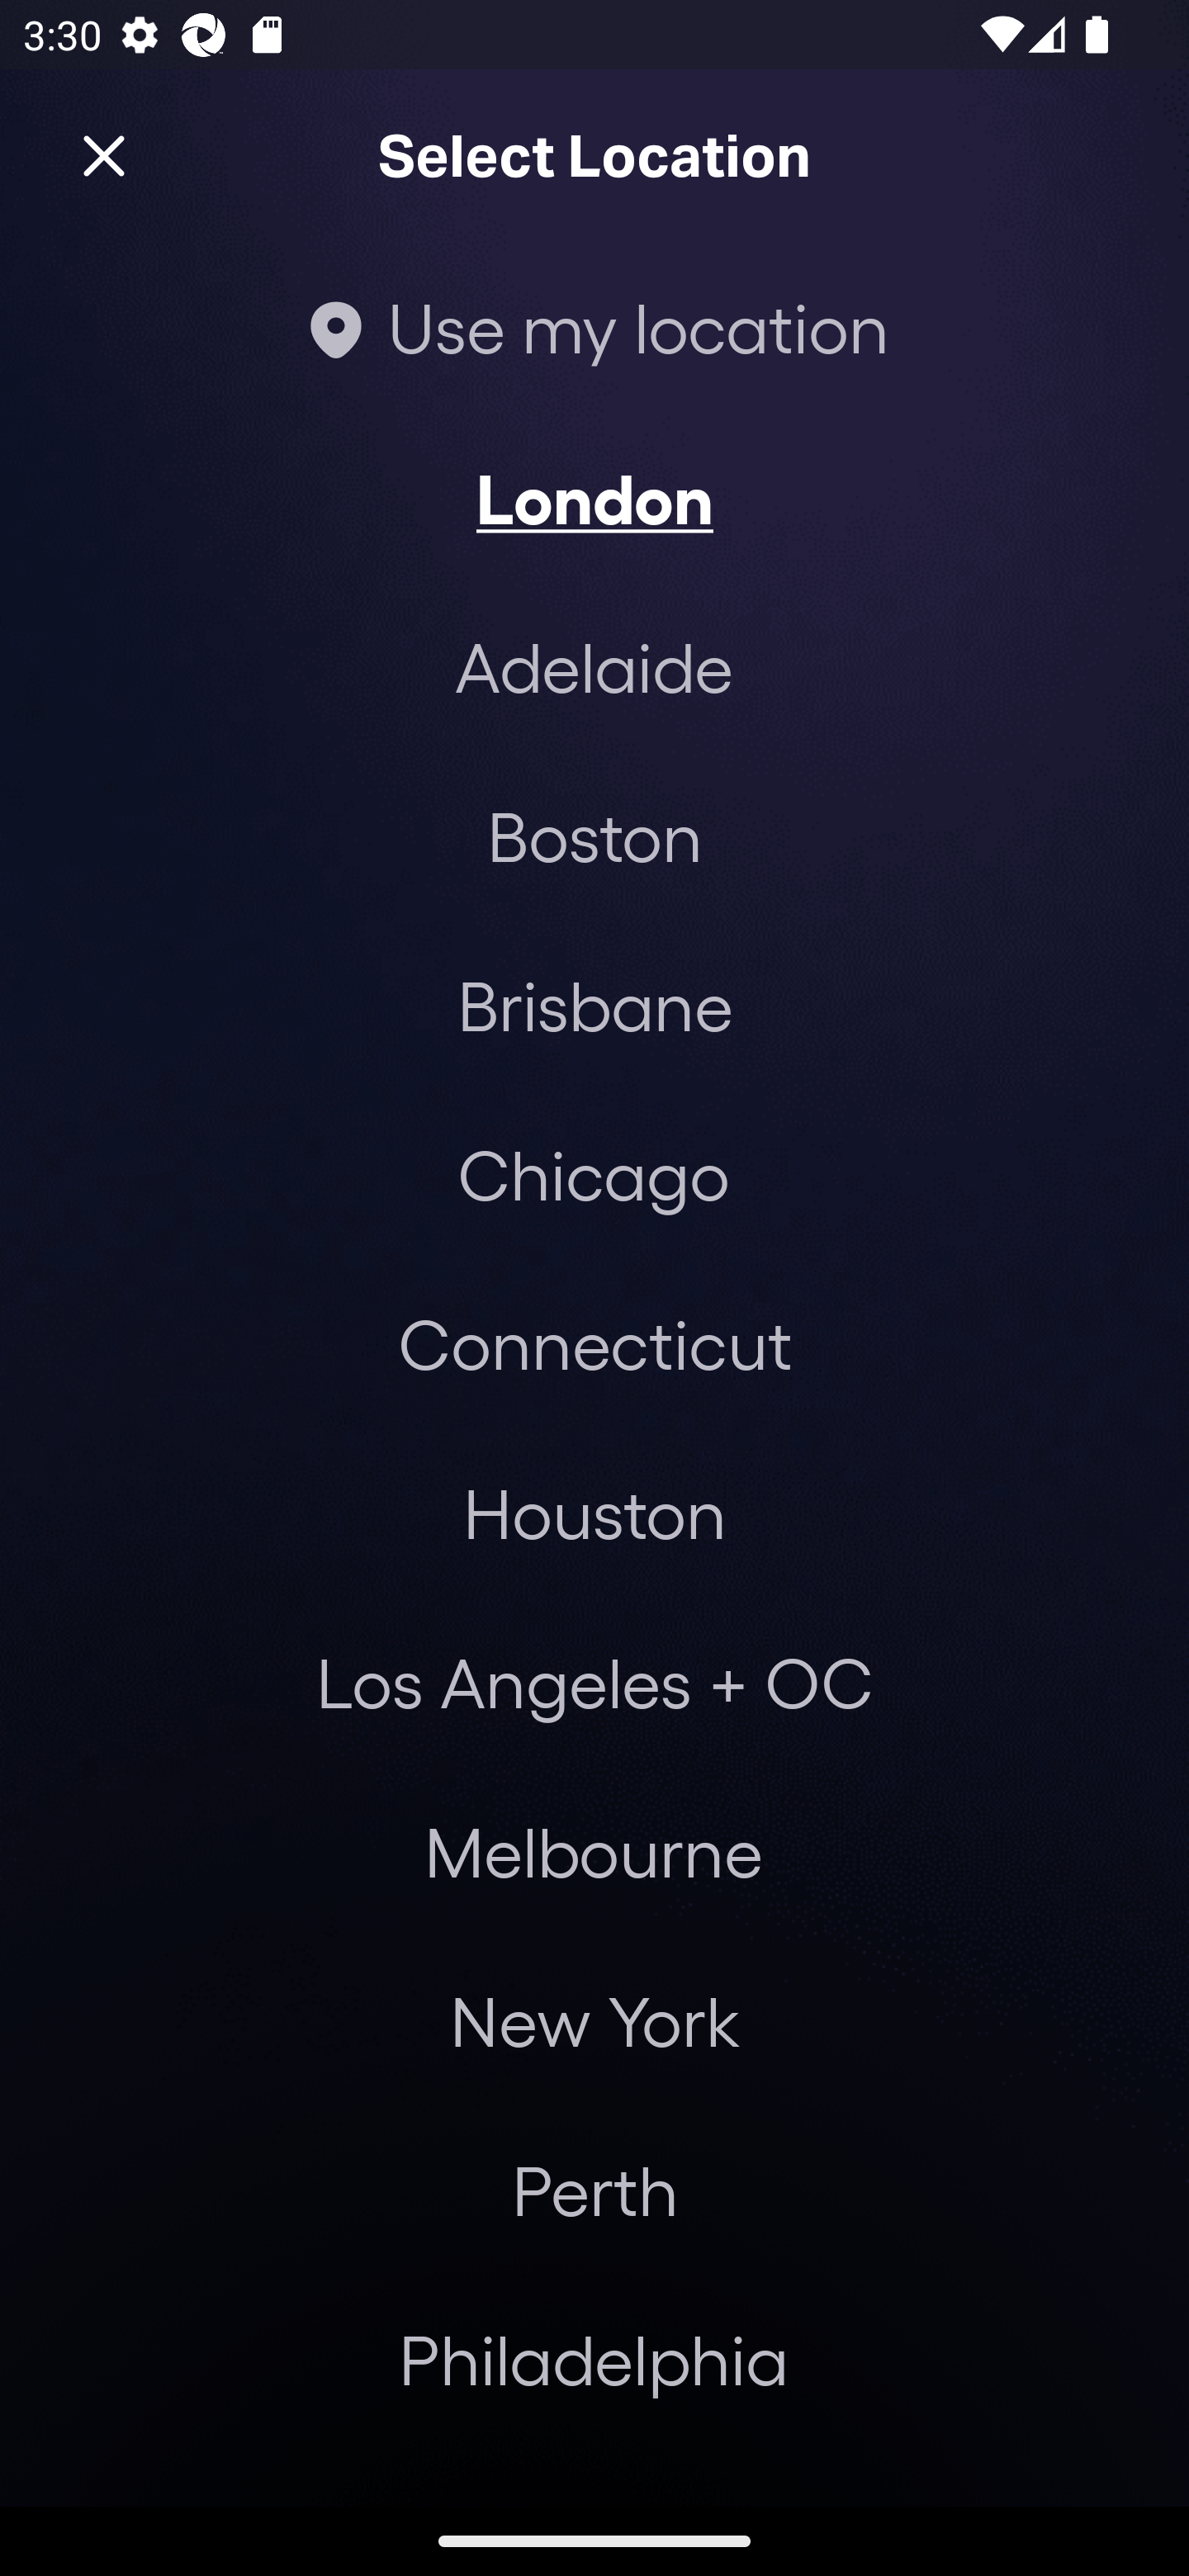  Describe the element at coordinates (594, 2190) in the screenshot. I see `Perth` at that location.